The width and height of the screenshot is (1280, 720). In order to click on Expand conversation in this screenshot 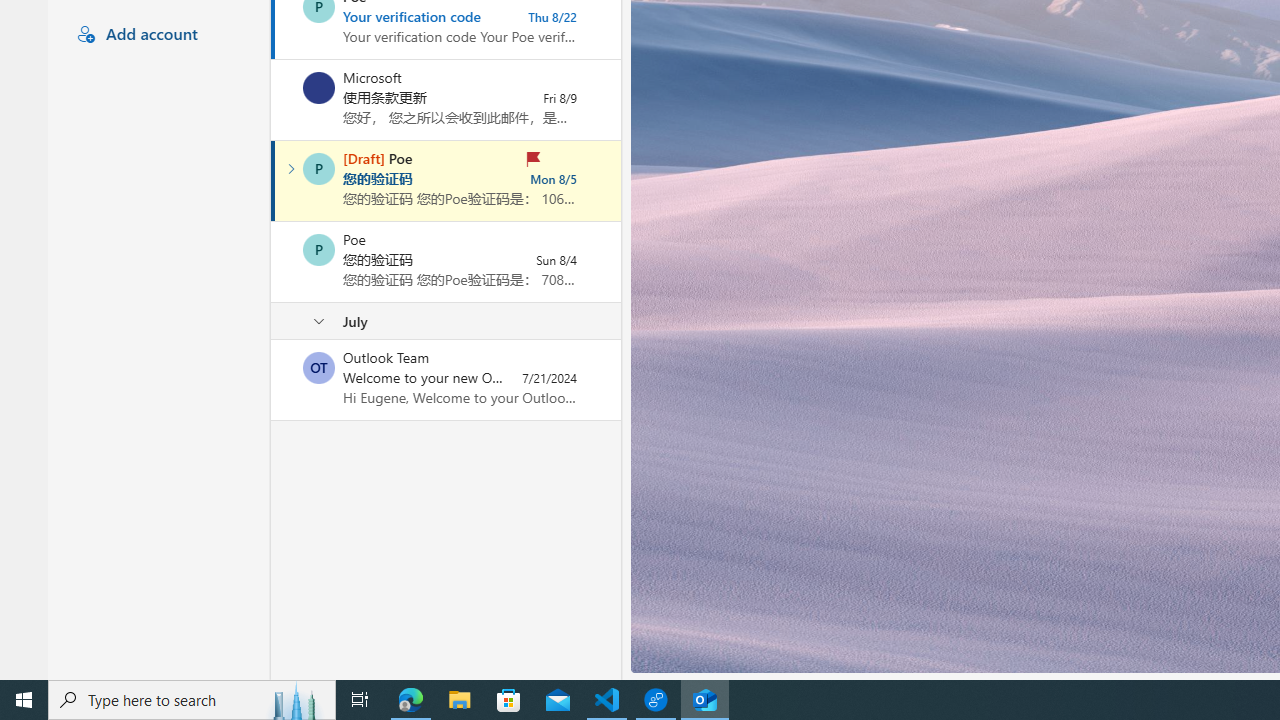, I will do `click(291, 168)`.